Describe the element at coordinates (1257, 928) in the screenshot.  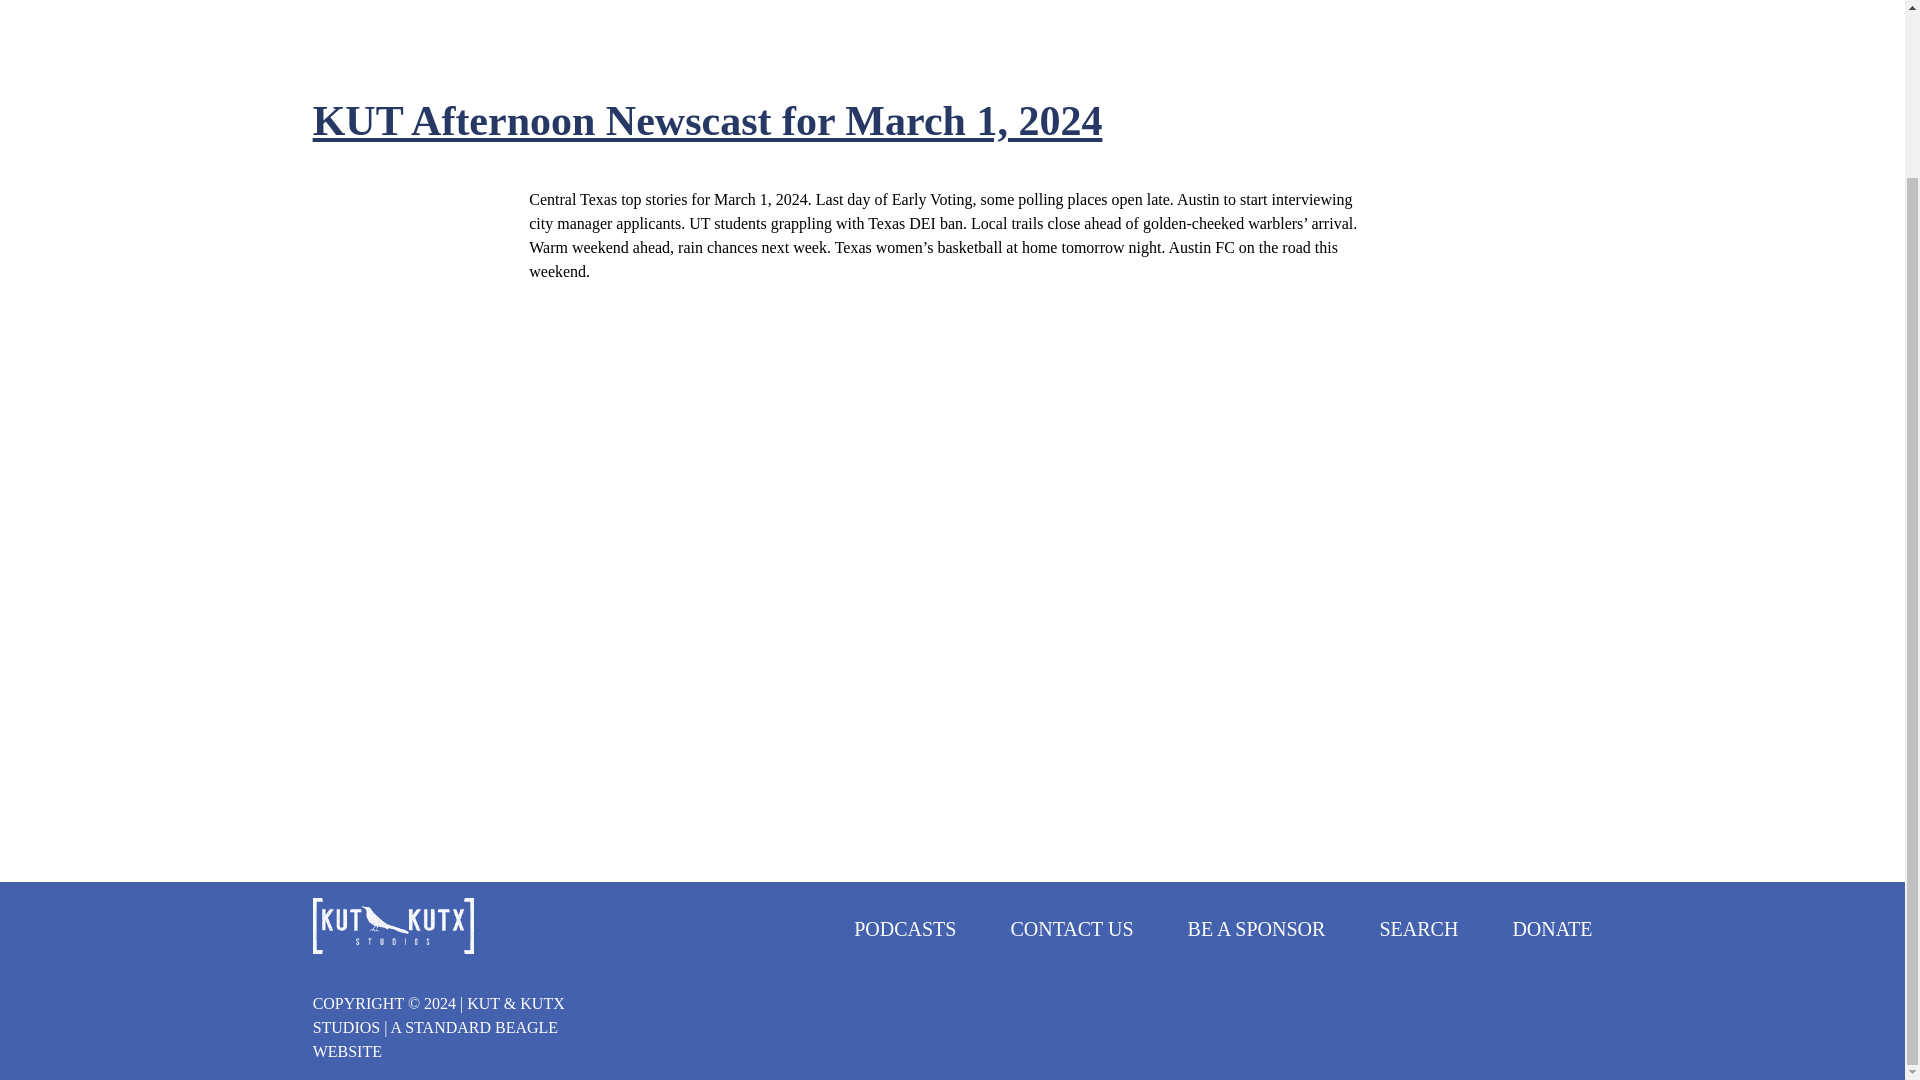
I see `BE A SPONSOR` at that location.